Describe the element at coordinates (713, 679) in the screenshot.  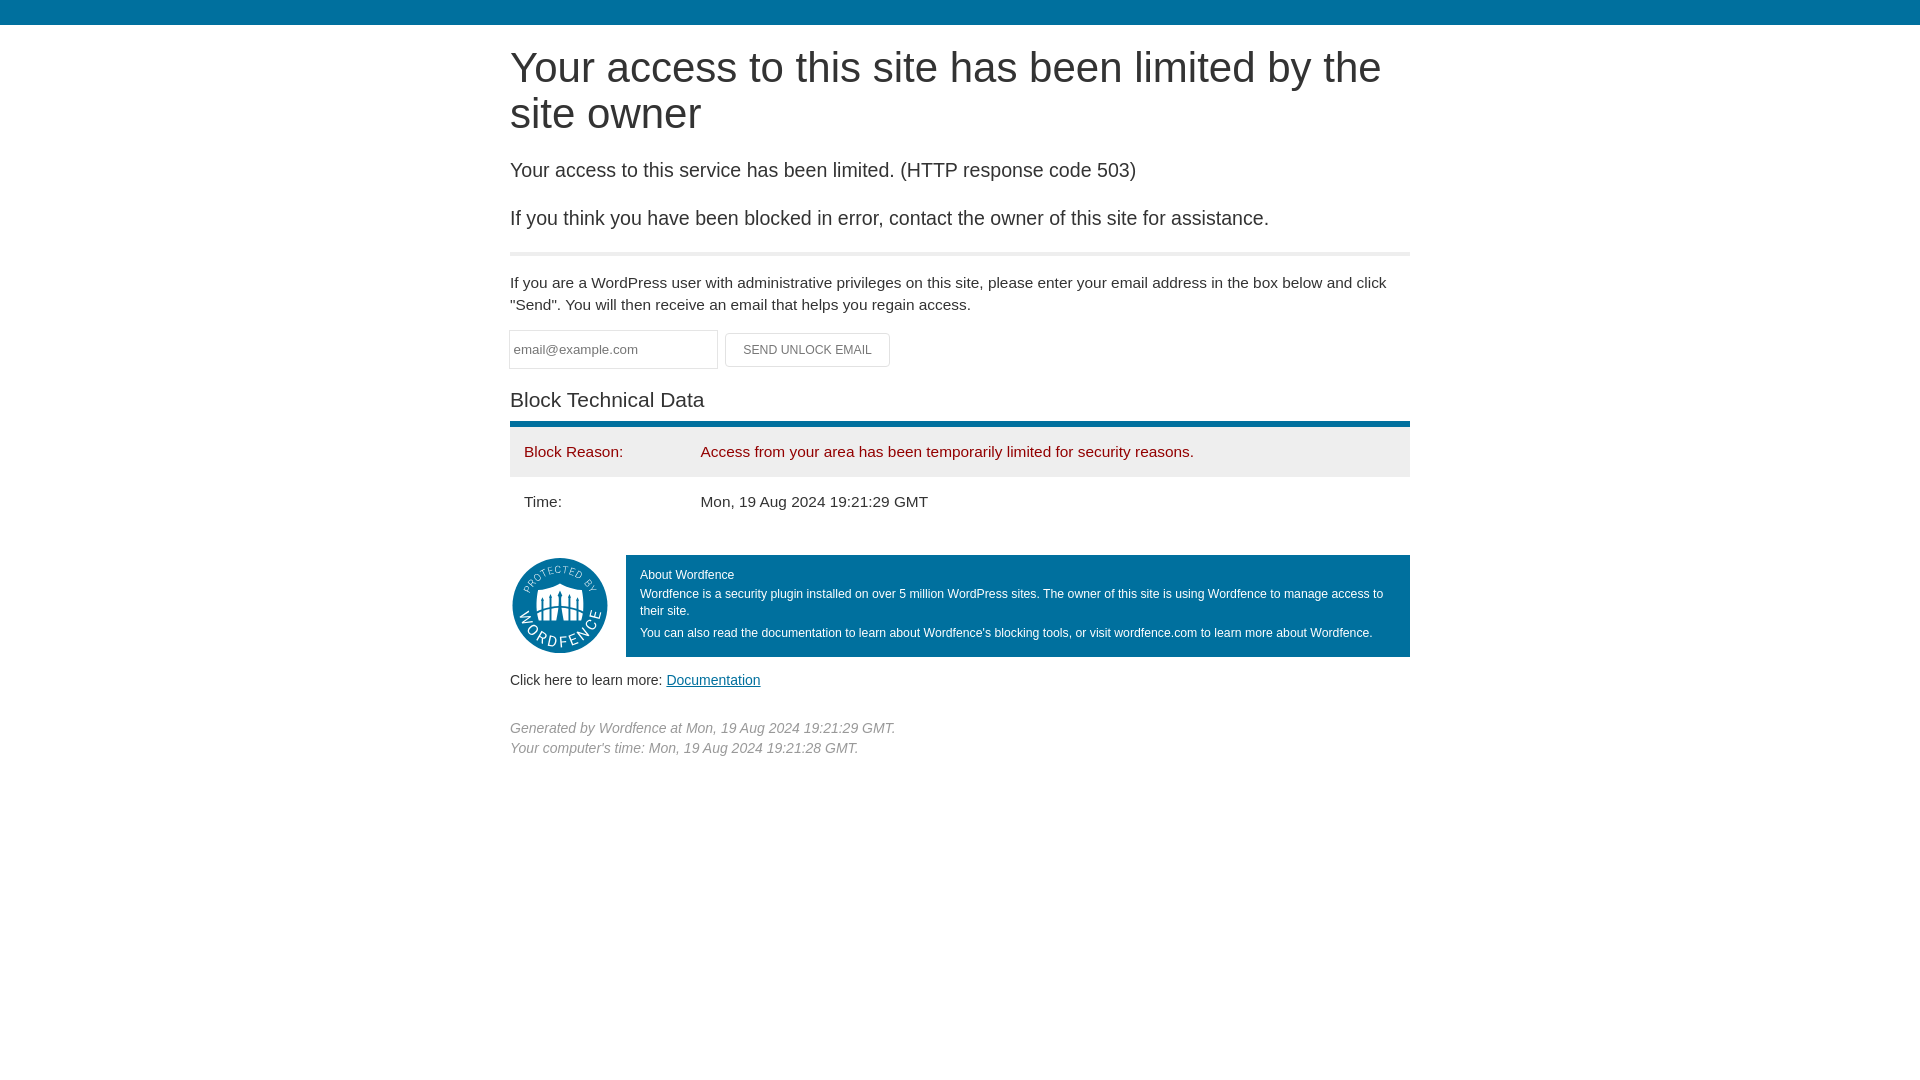
I see `Documentation` at that location.